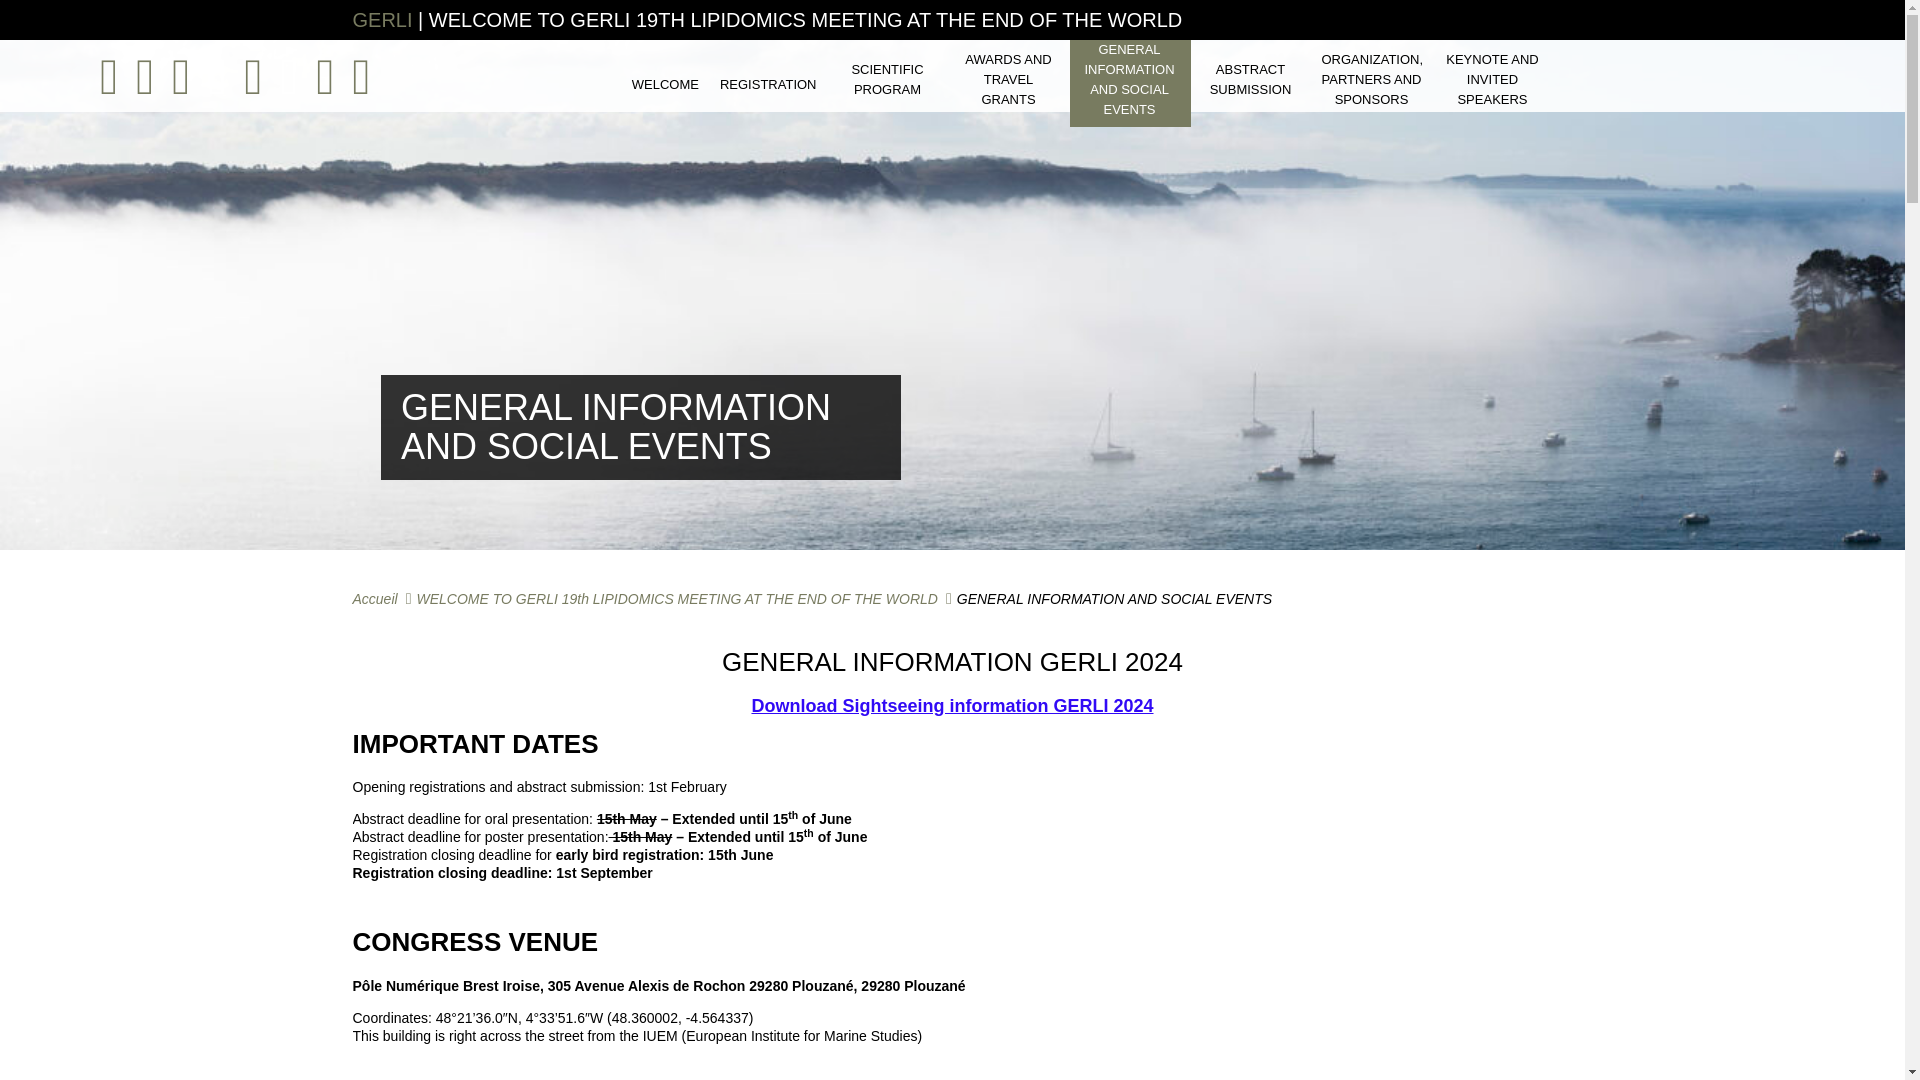 Image resolution: width=1920 pixels, height=1080 pixels. What do you see at coordinates (1130, 79) in the screenshot?
I see `GENERAL INFORMATION AND SOCIAL EVENTS` at bounding box center [1130, 79].